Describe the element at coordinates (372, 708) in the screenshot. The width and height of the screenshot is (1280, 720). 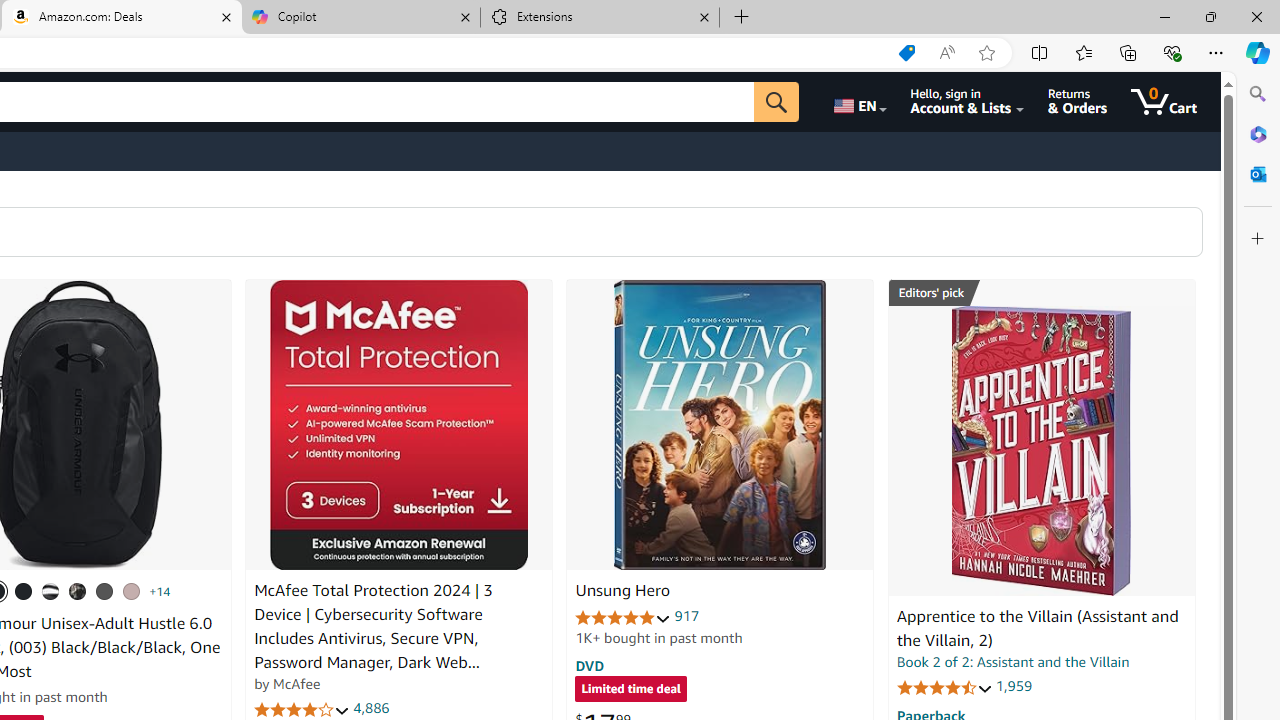
I see `4,886` at that location.